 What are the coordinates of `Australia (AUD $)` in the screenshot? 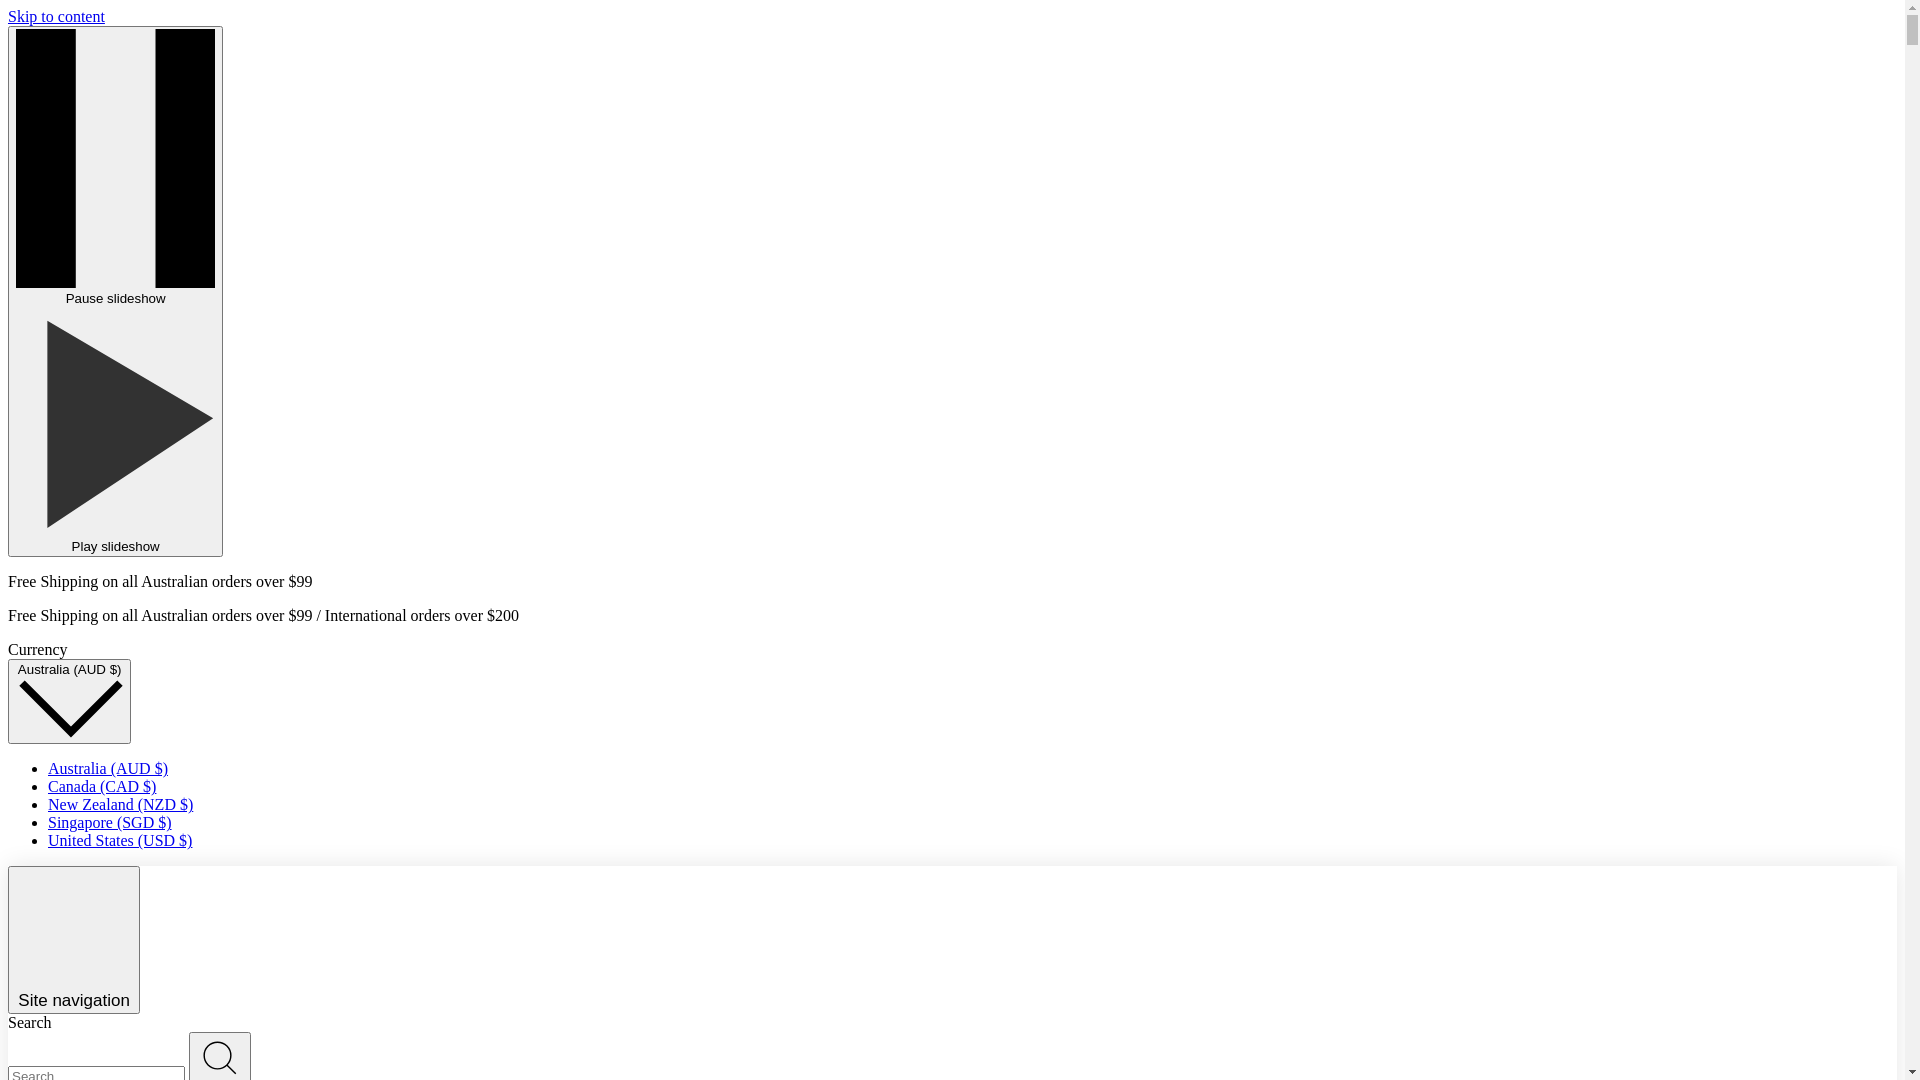 It's located at (70, 702).